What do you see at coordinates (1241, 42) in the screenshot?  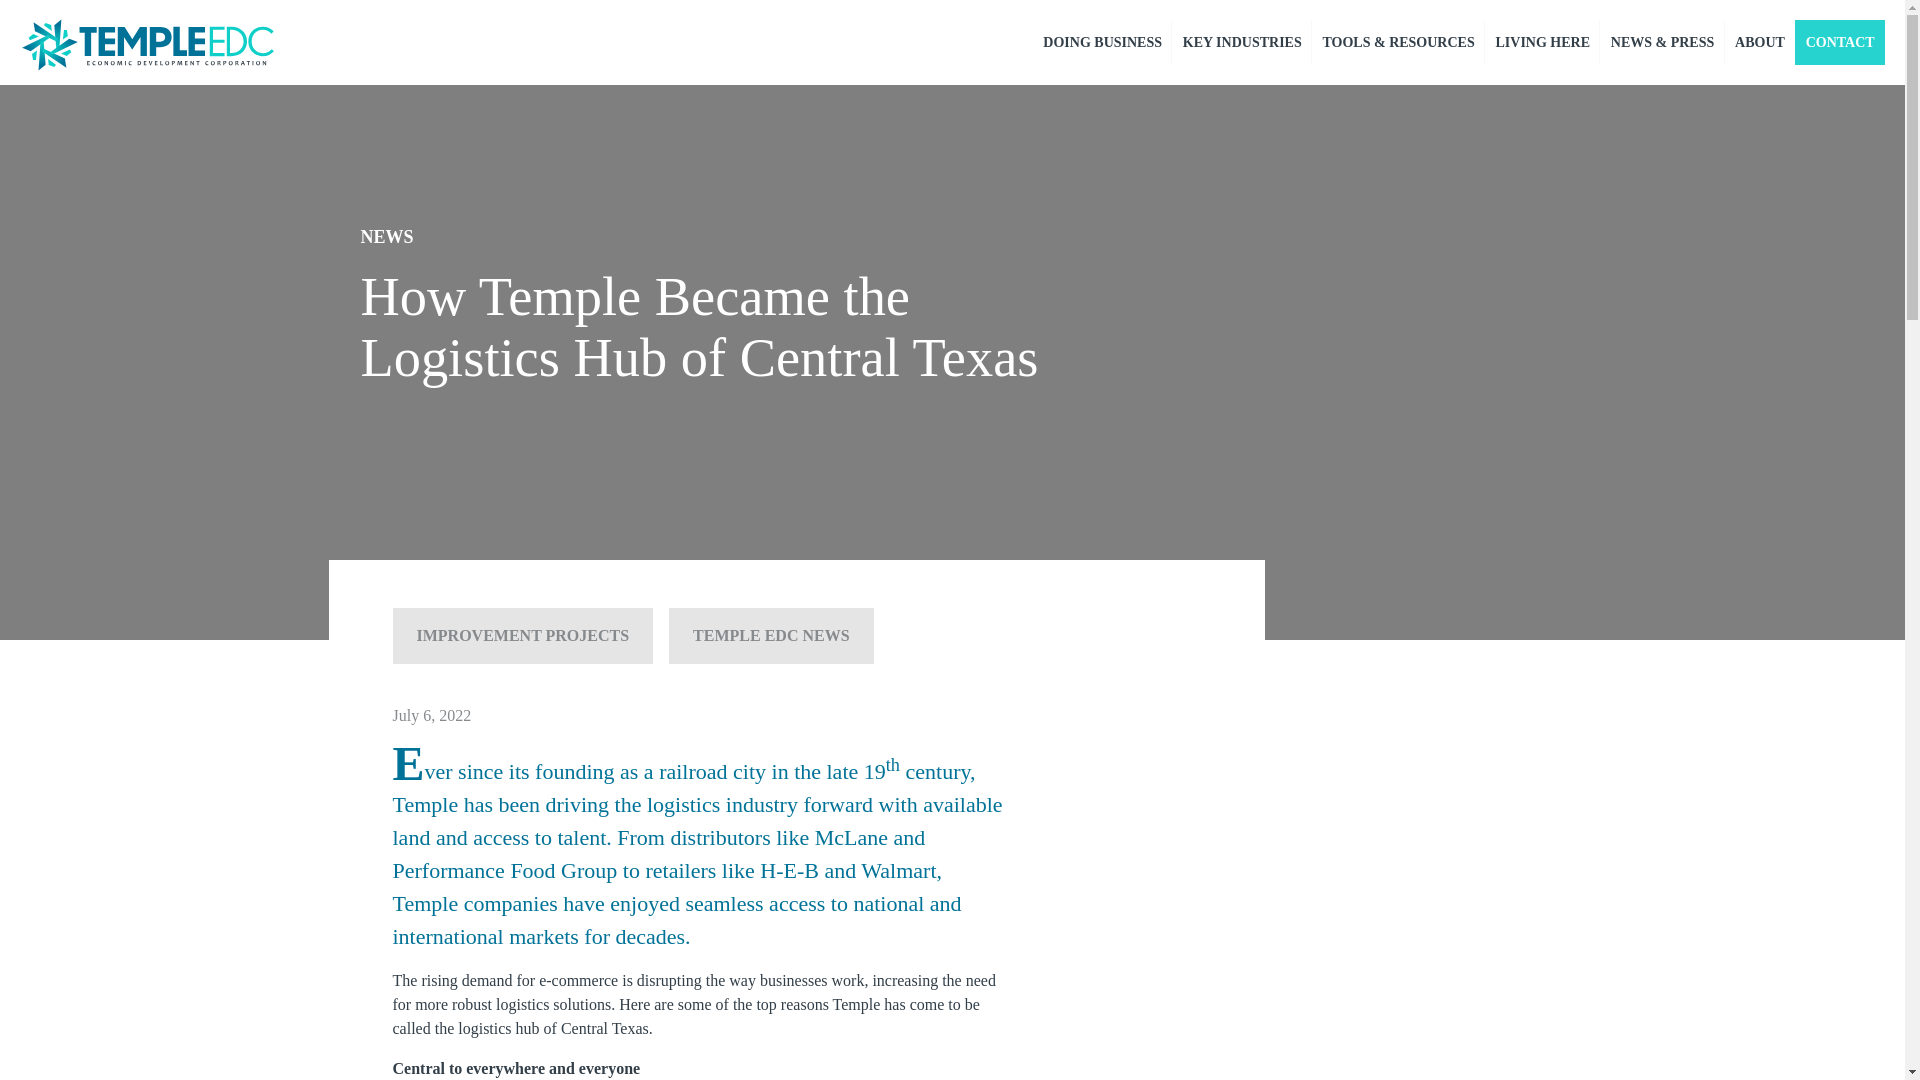 I see `KEY INDUSTRIES` at bounding box center [1241, 42].